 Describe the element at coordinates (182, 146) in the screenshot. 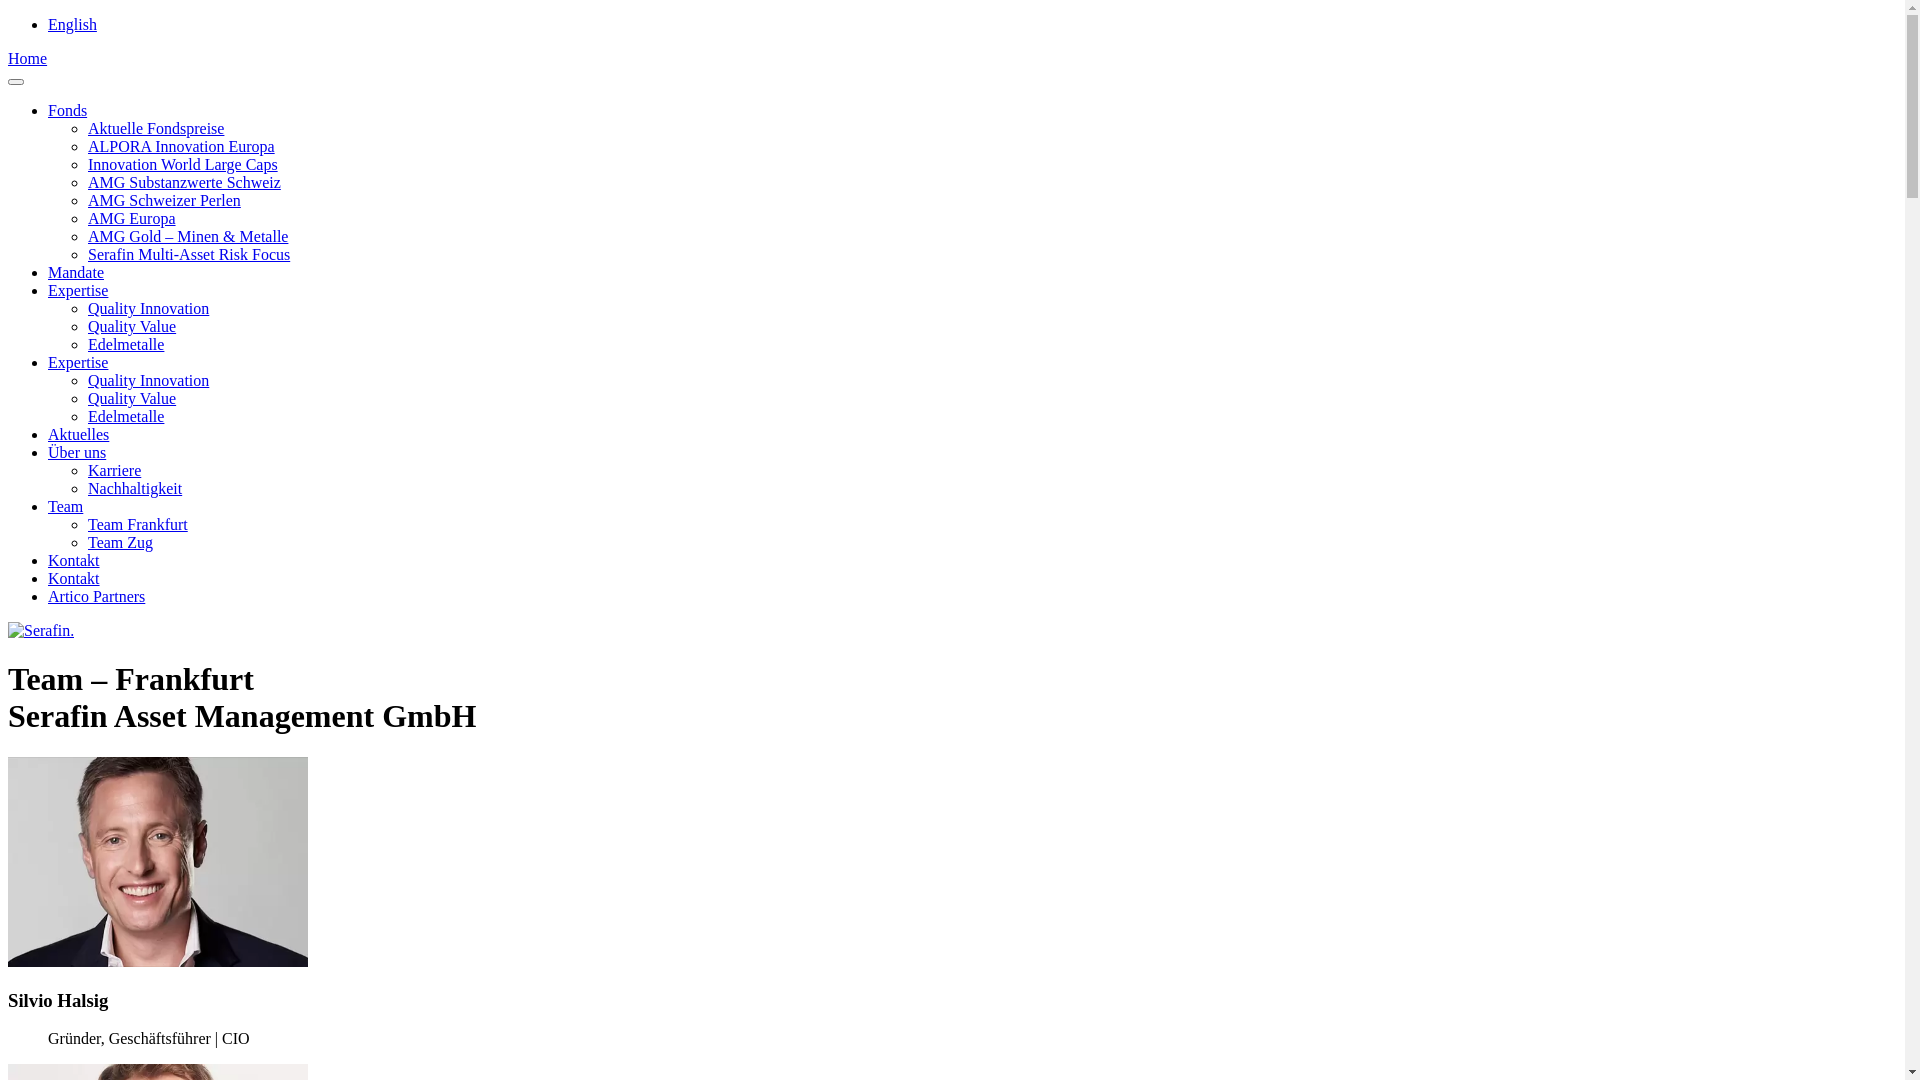

I see `ALPORA Innovation Europa` at that location.